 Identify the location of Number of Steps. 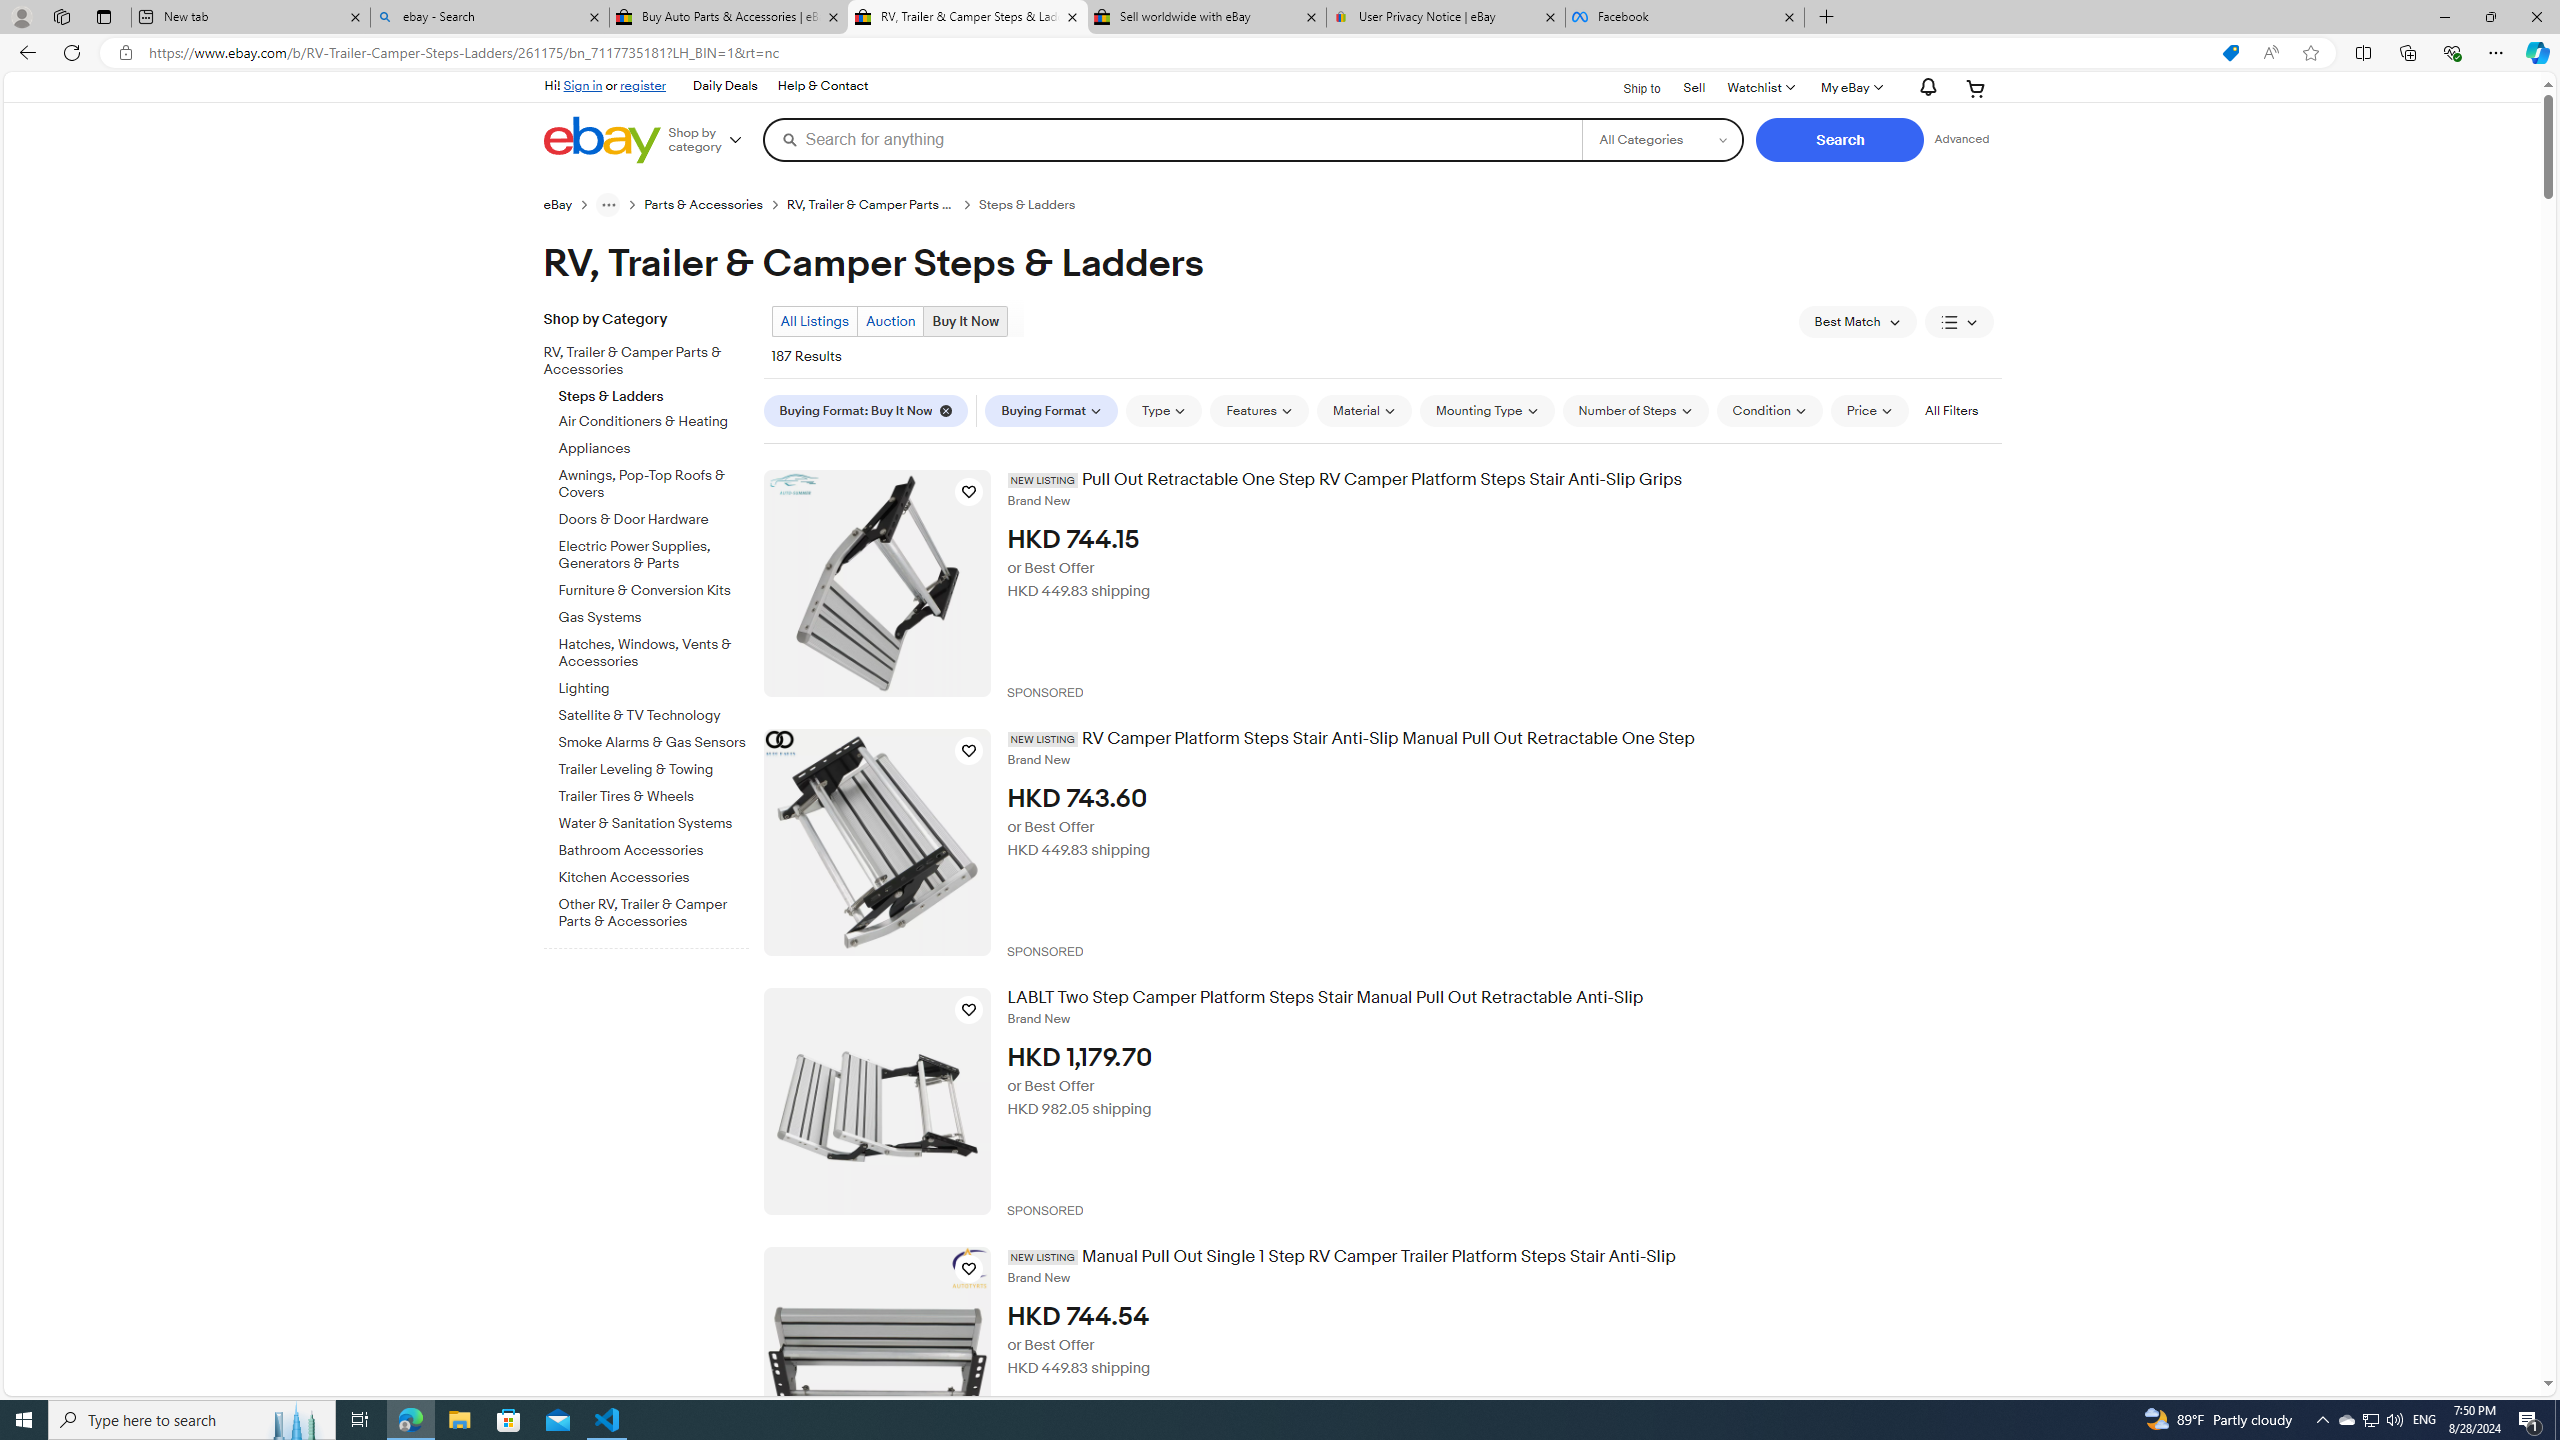
(1636, 410).